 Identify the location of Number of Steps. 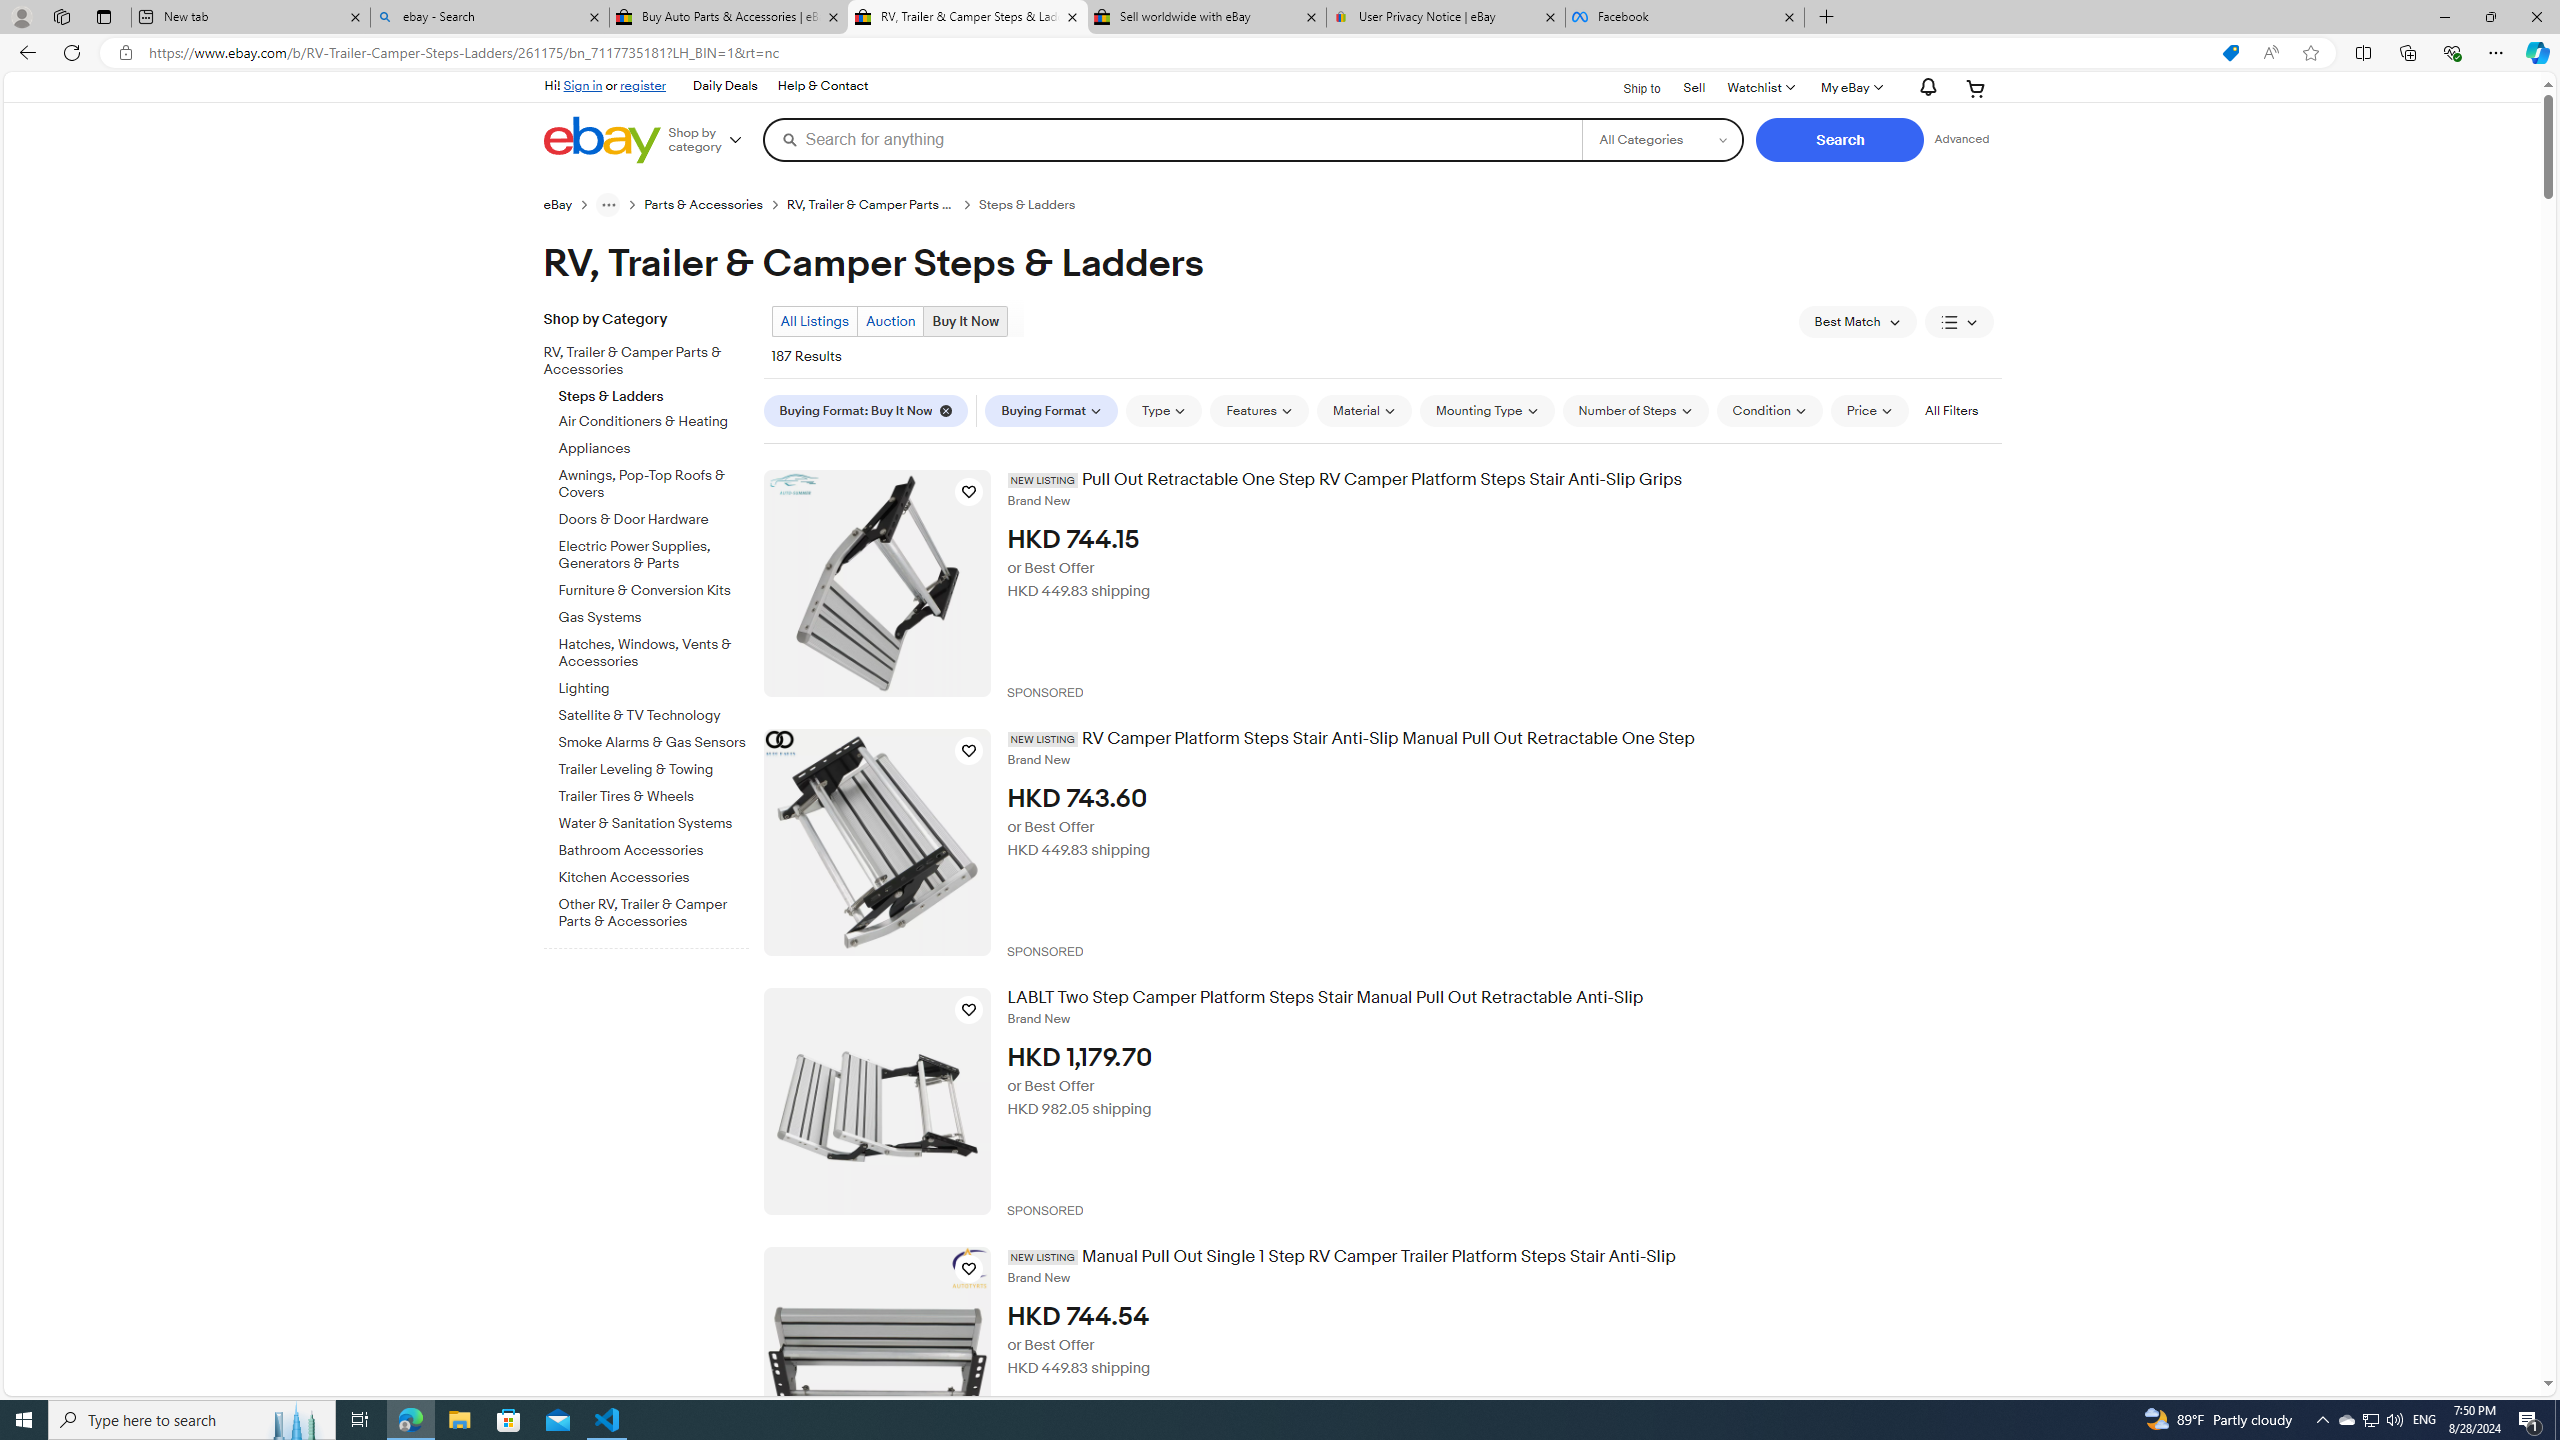
(1636, 410).